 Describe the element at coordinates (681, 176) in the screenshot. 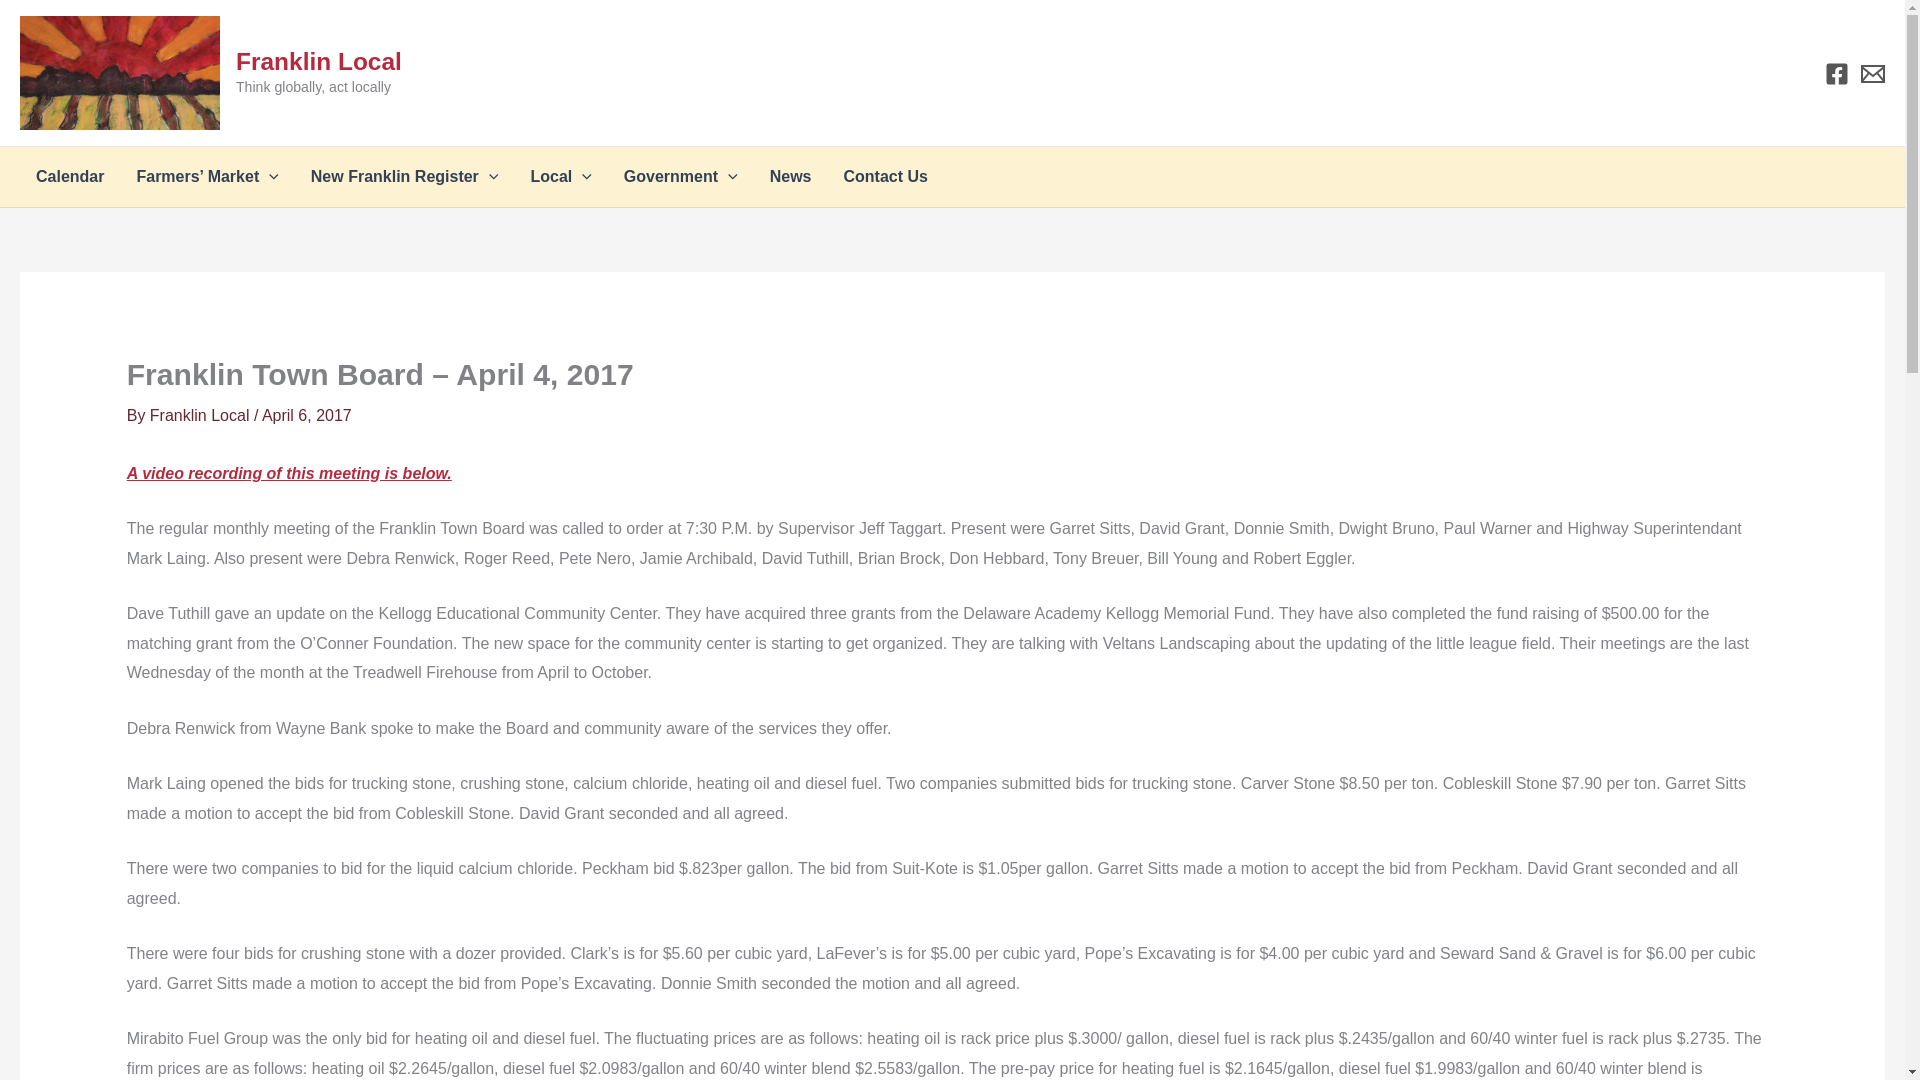

I see `Government` at that location.